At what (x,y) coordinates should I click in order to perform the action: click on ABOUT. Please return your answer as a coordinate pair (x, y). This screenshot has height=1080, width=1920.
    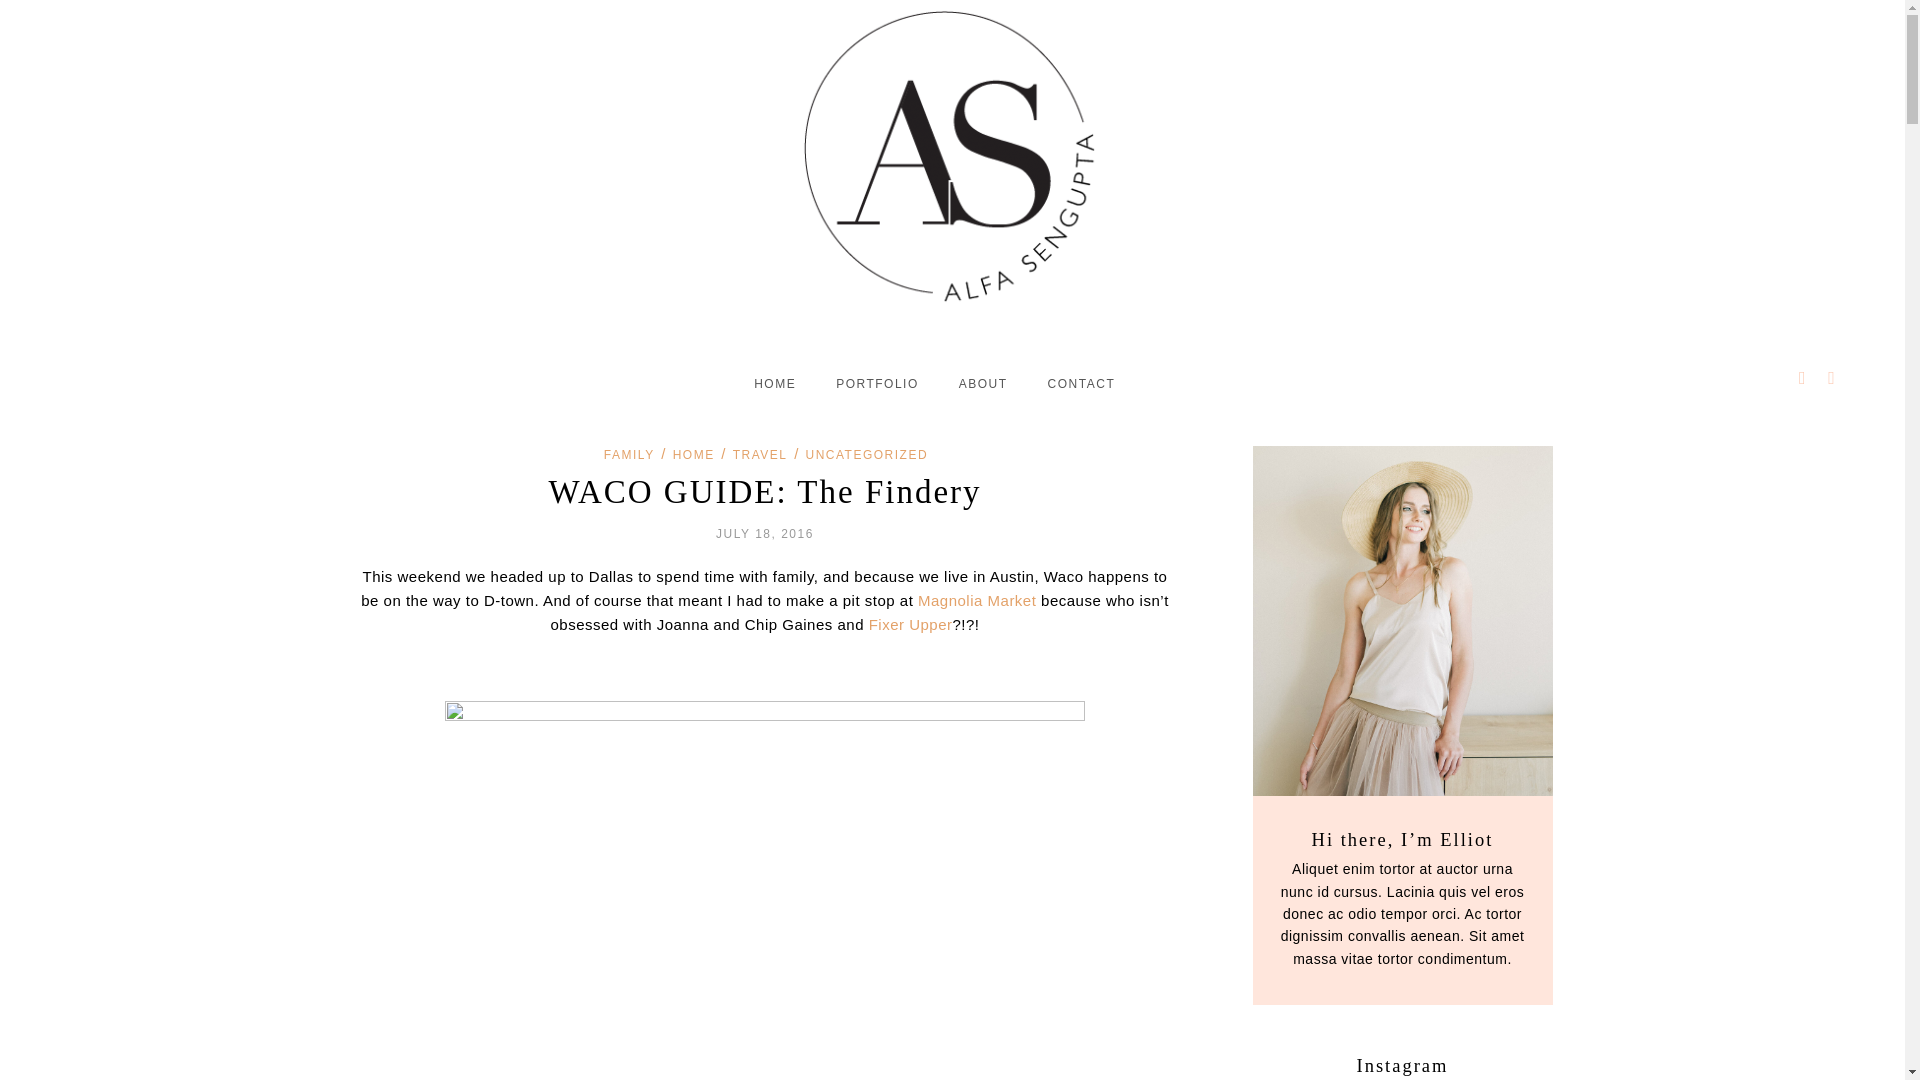
    Looking at the image, I should click on (983, 384).